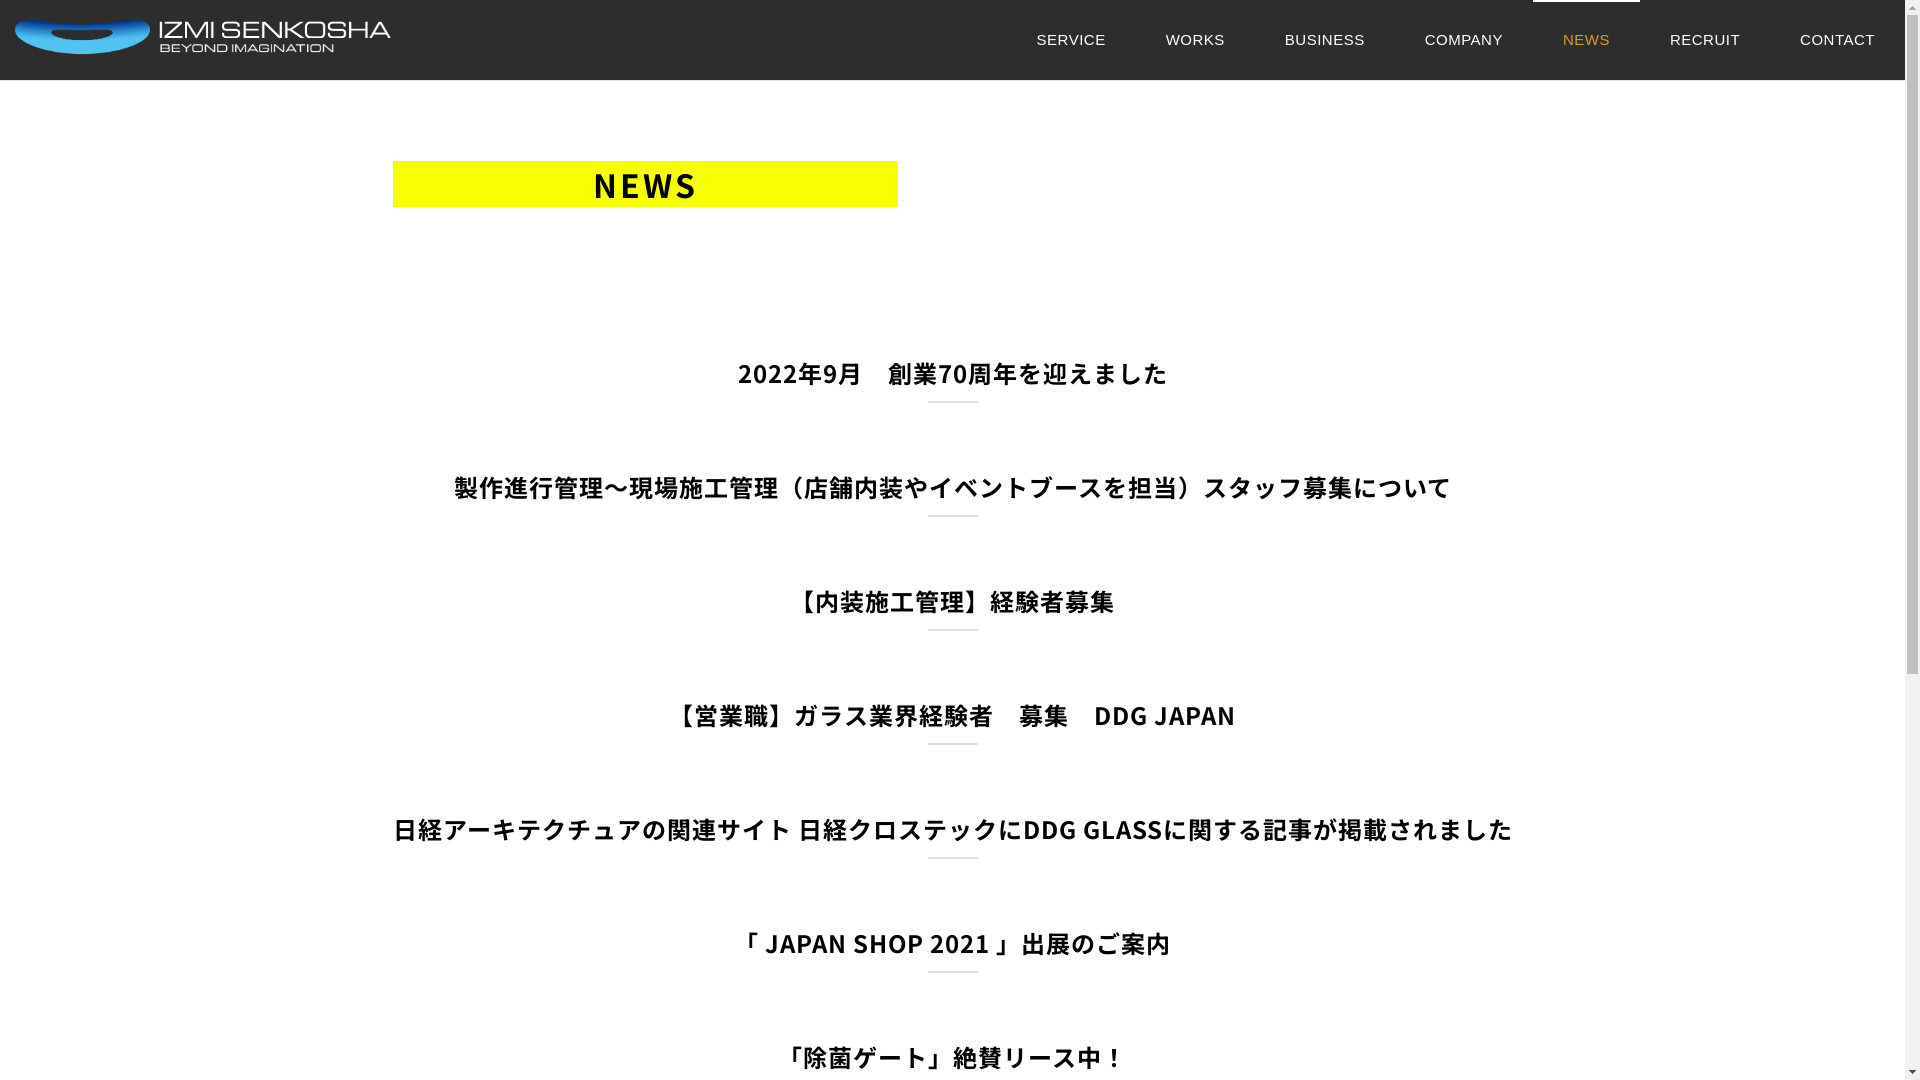  I want to click on SERVICE, so click(1072, 40).